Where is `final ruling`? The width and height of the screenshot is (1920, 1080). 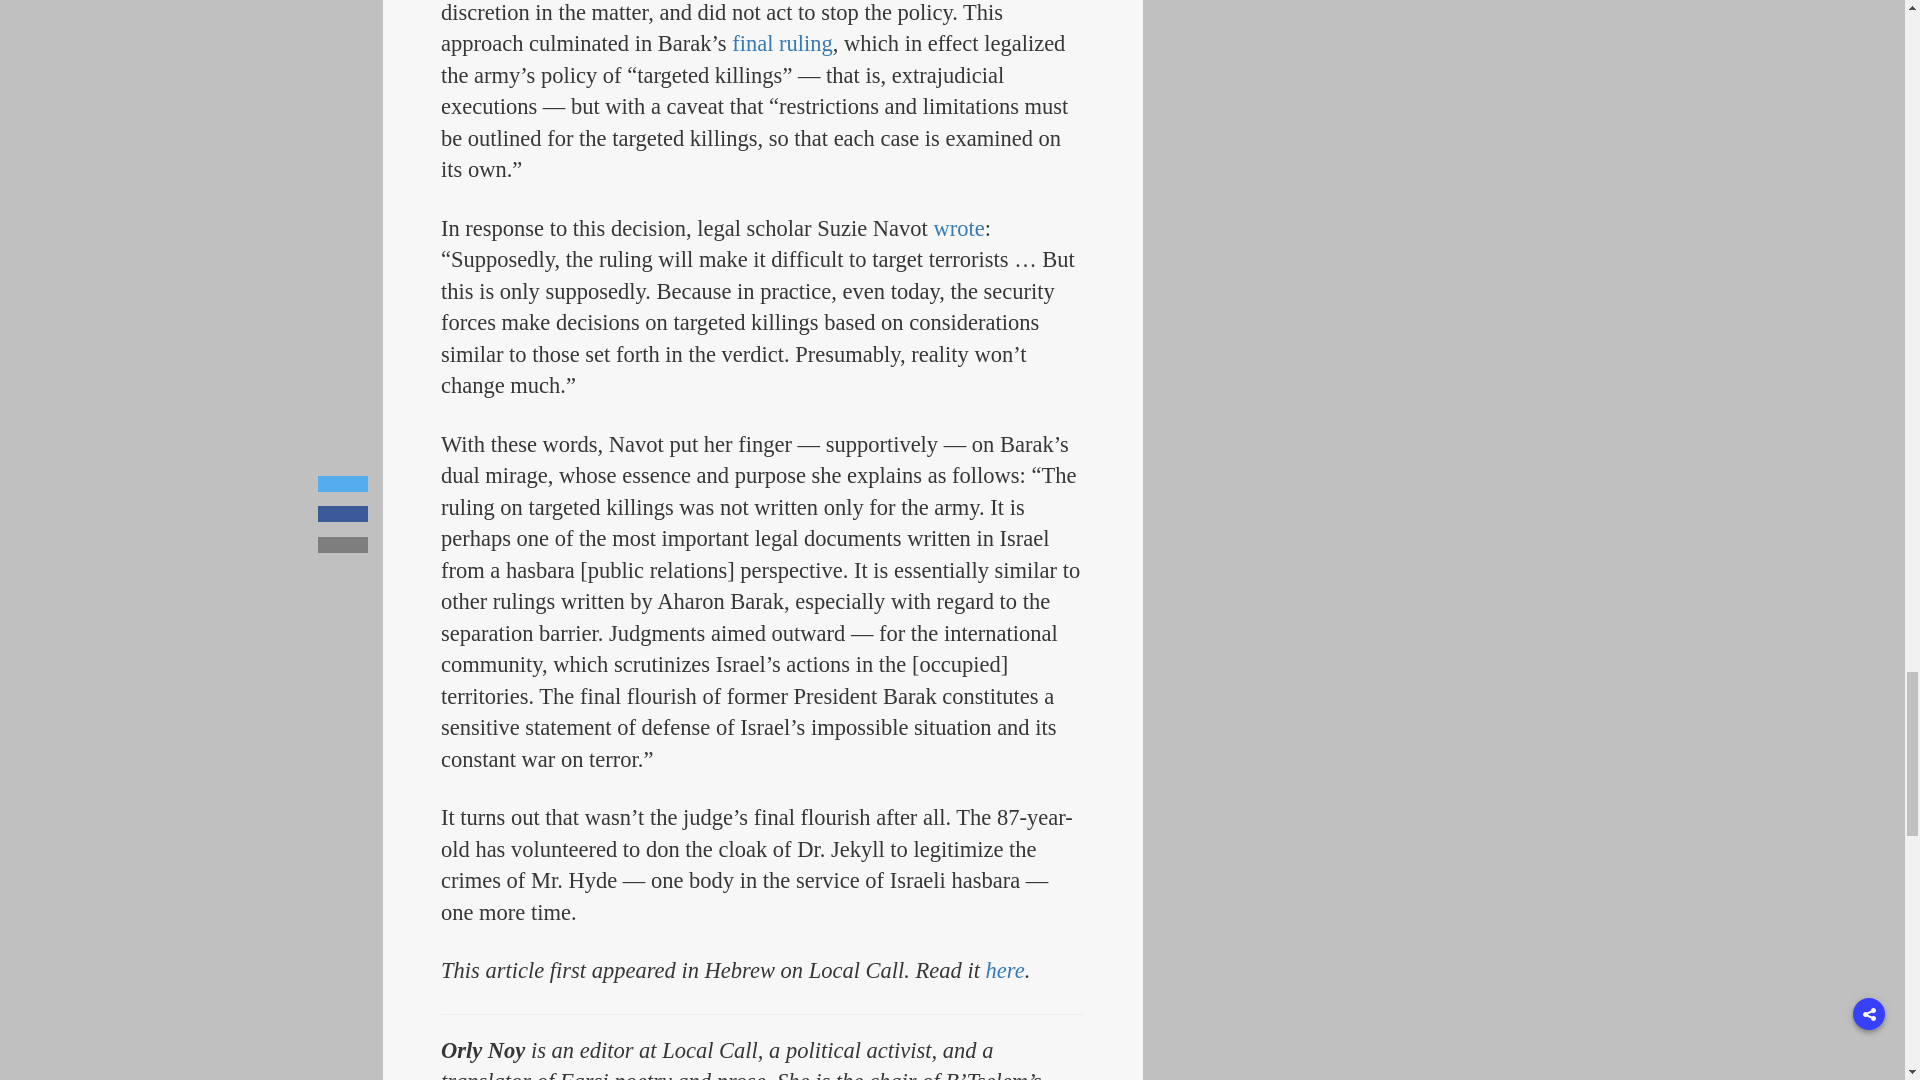 final ruling is located at coordinates (782, 44).